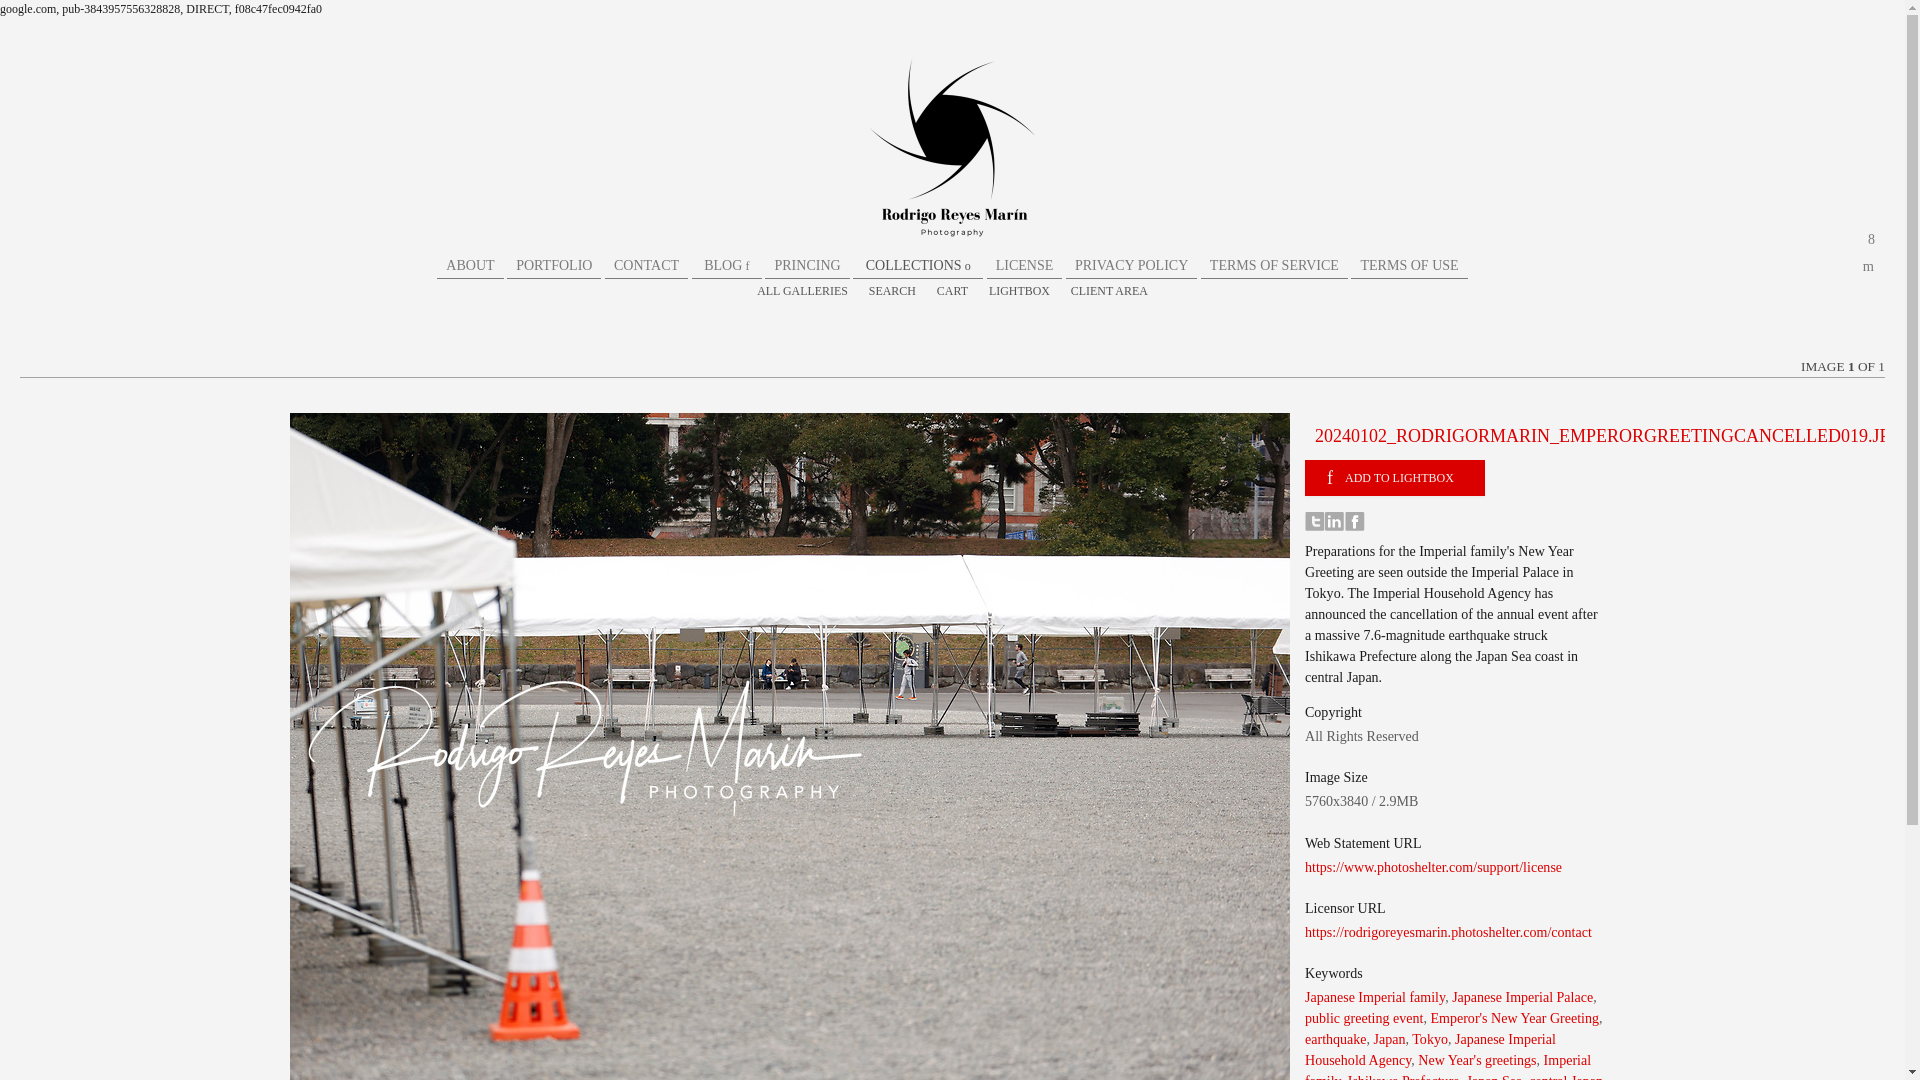 This screenshot has width=1920, height=1080. Describe the element at coordinates (1336, 1038) in the screenshot. I see `earthquake` at that location.